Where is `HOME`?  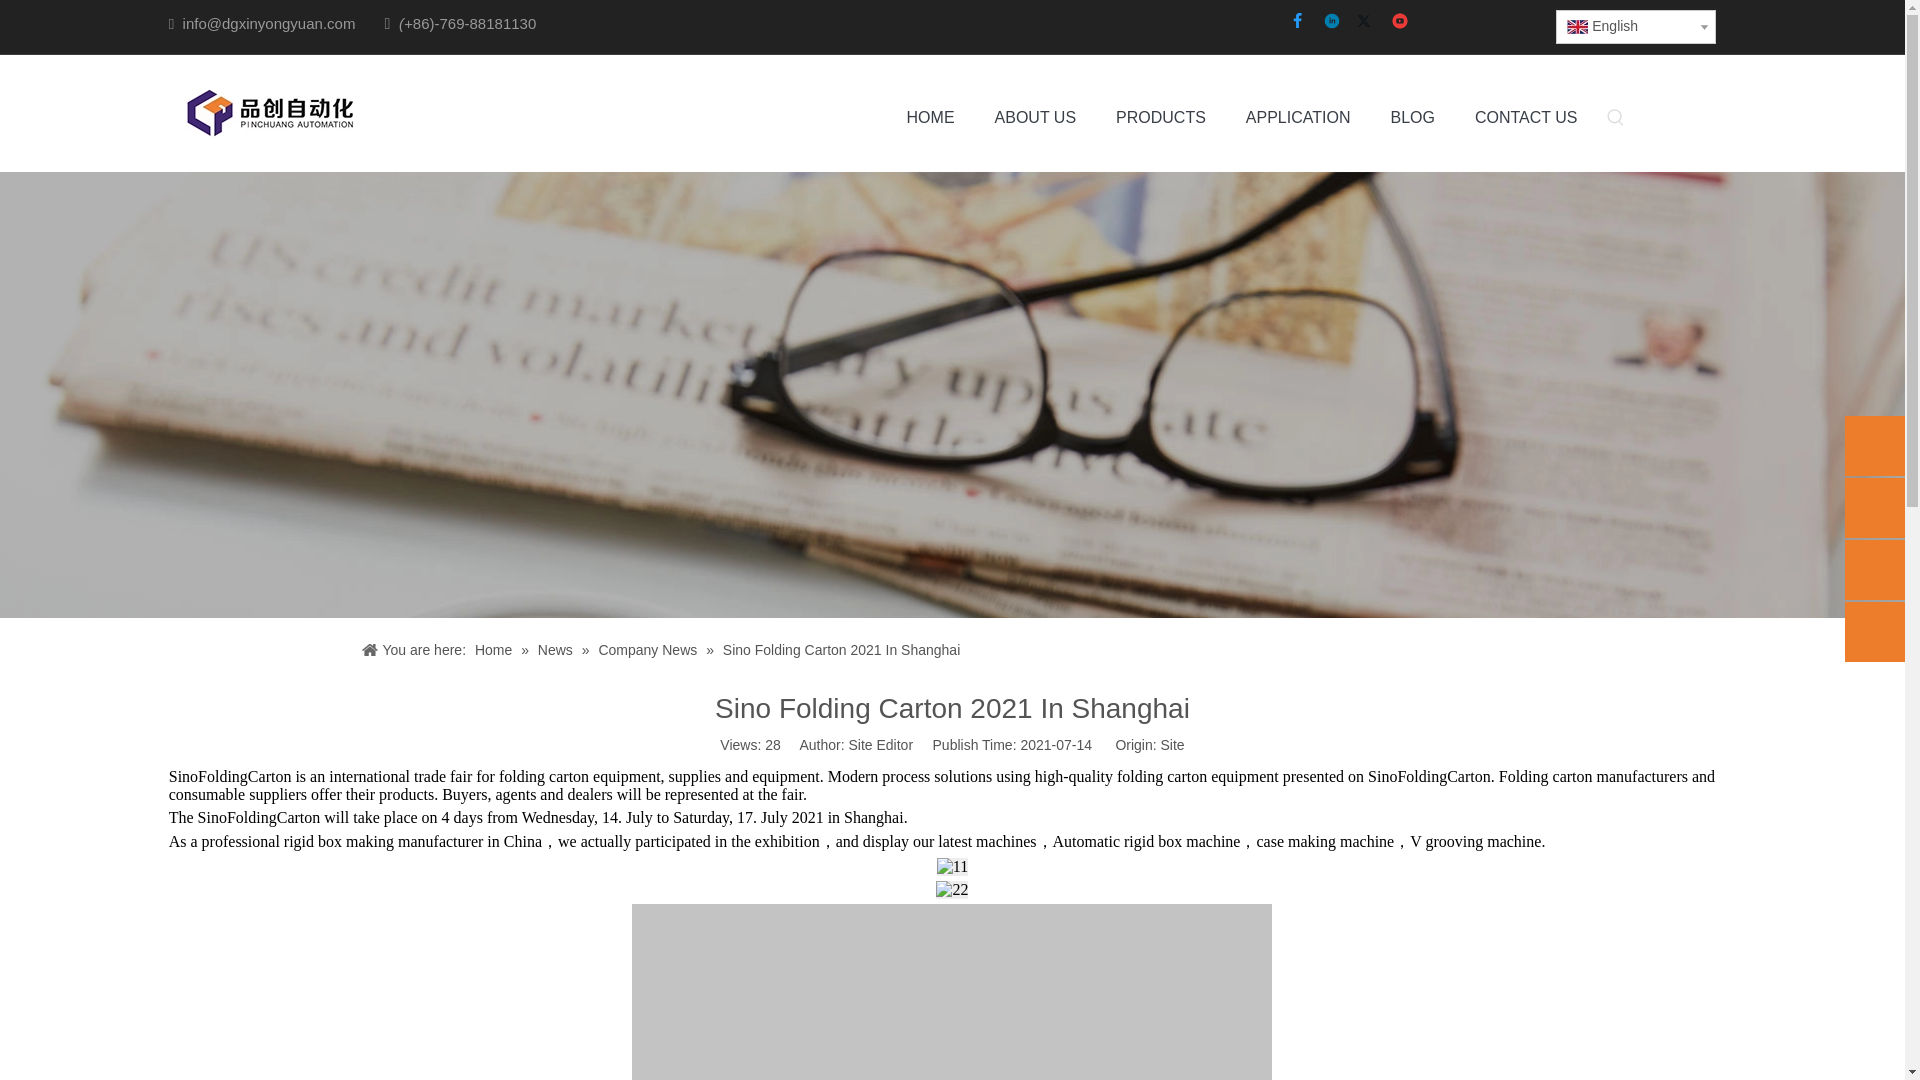
HOME is located at coordinates (930, 118).